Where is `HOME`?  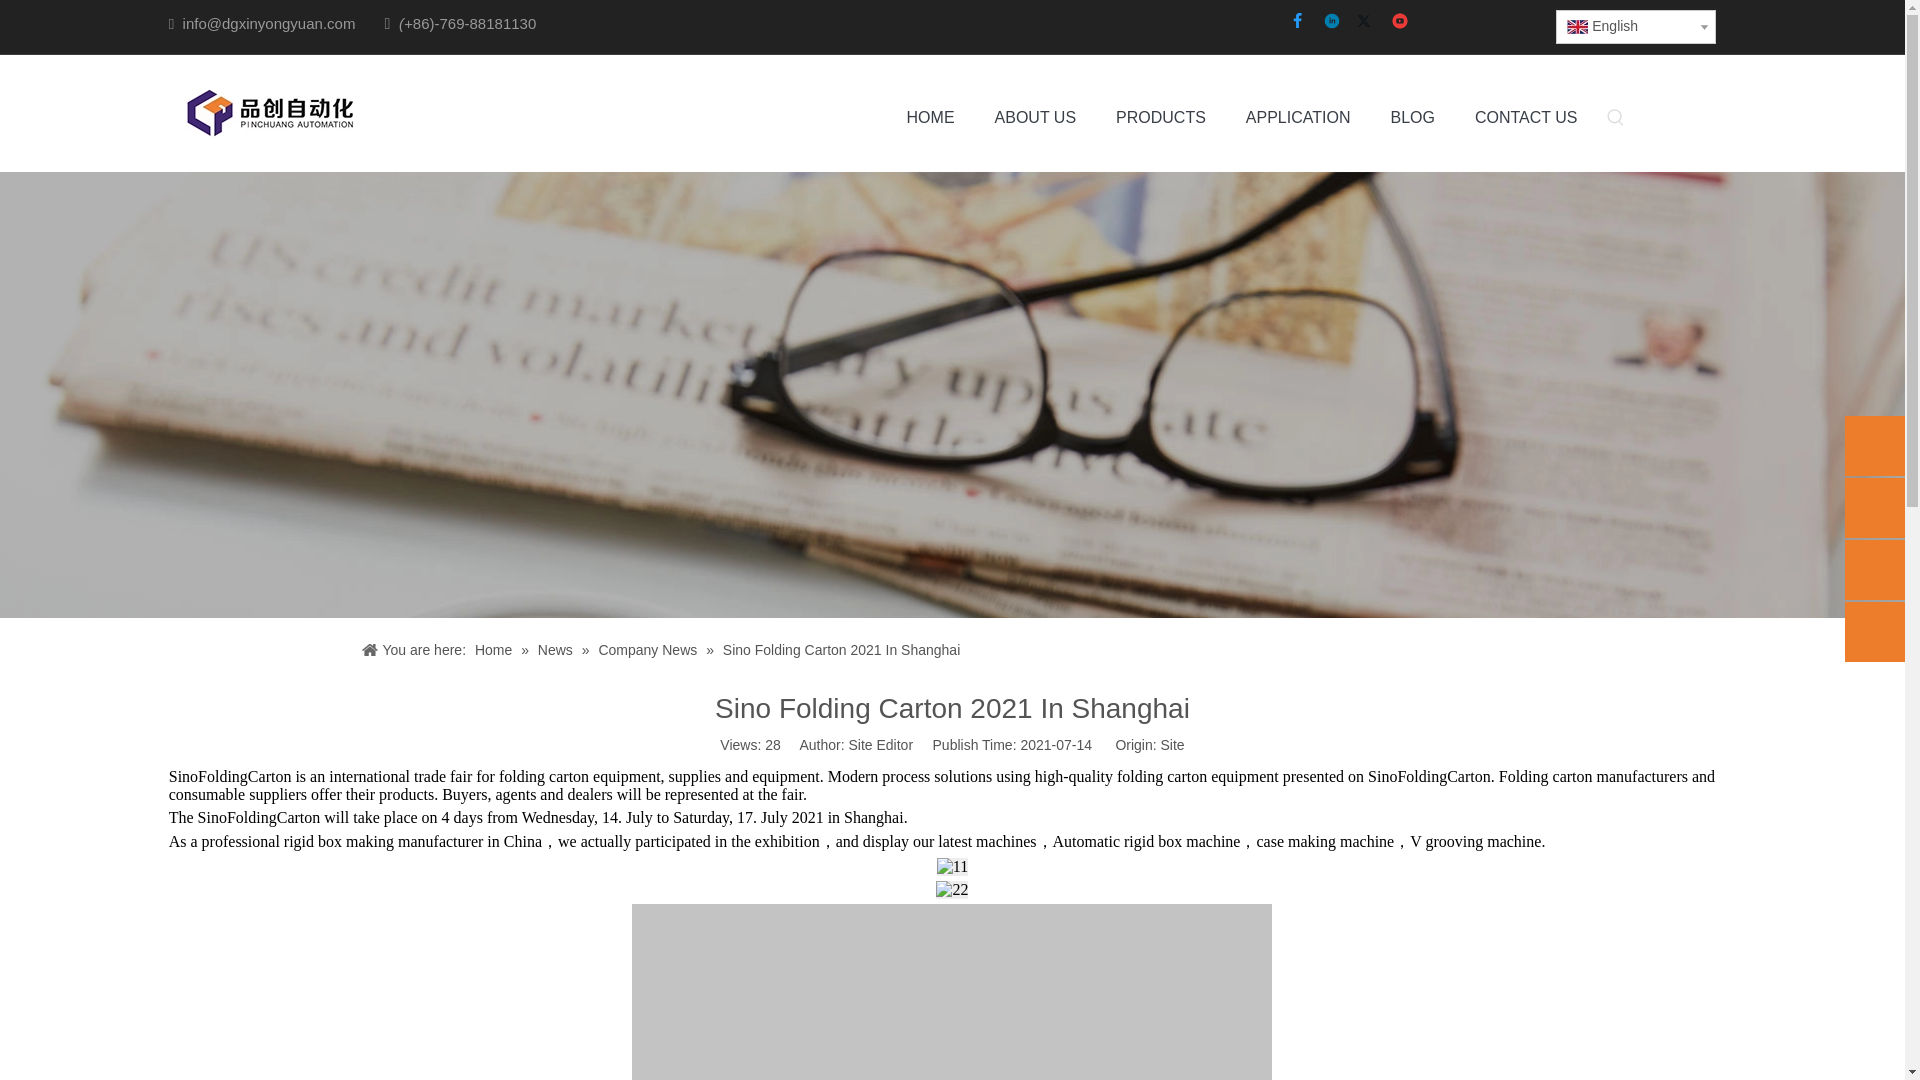
HOME is located at coordinates (930, 118).